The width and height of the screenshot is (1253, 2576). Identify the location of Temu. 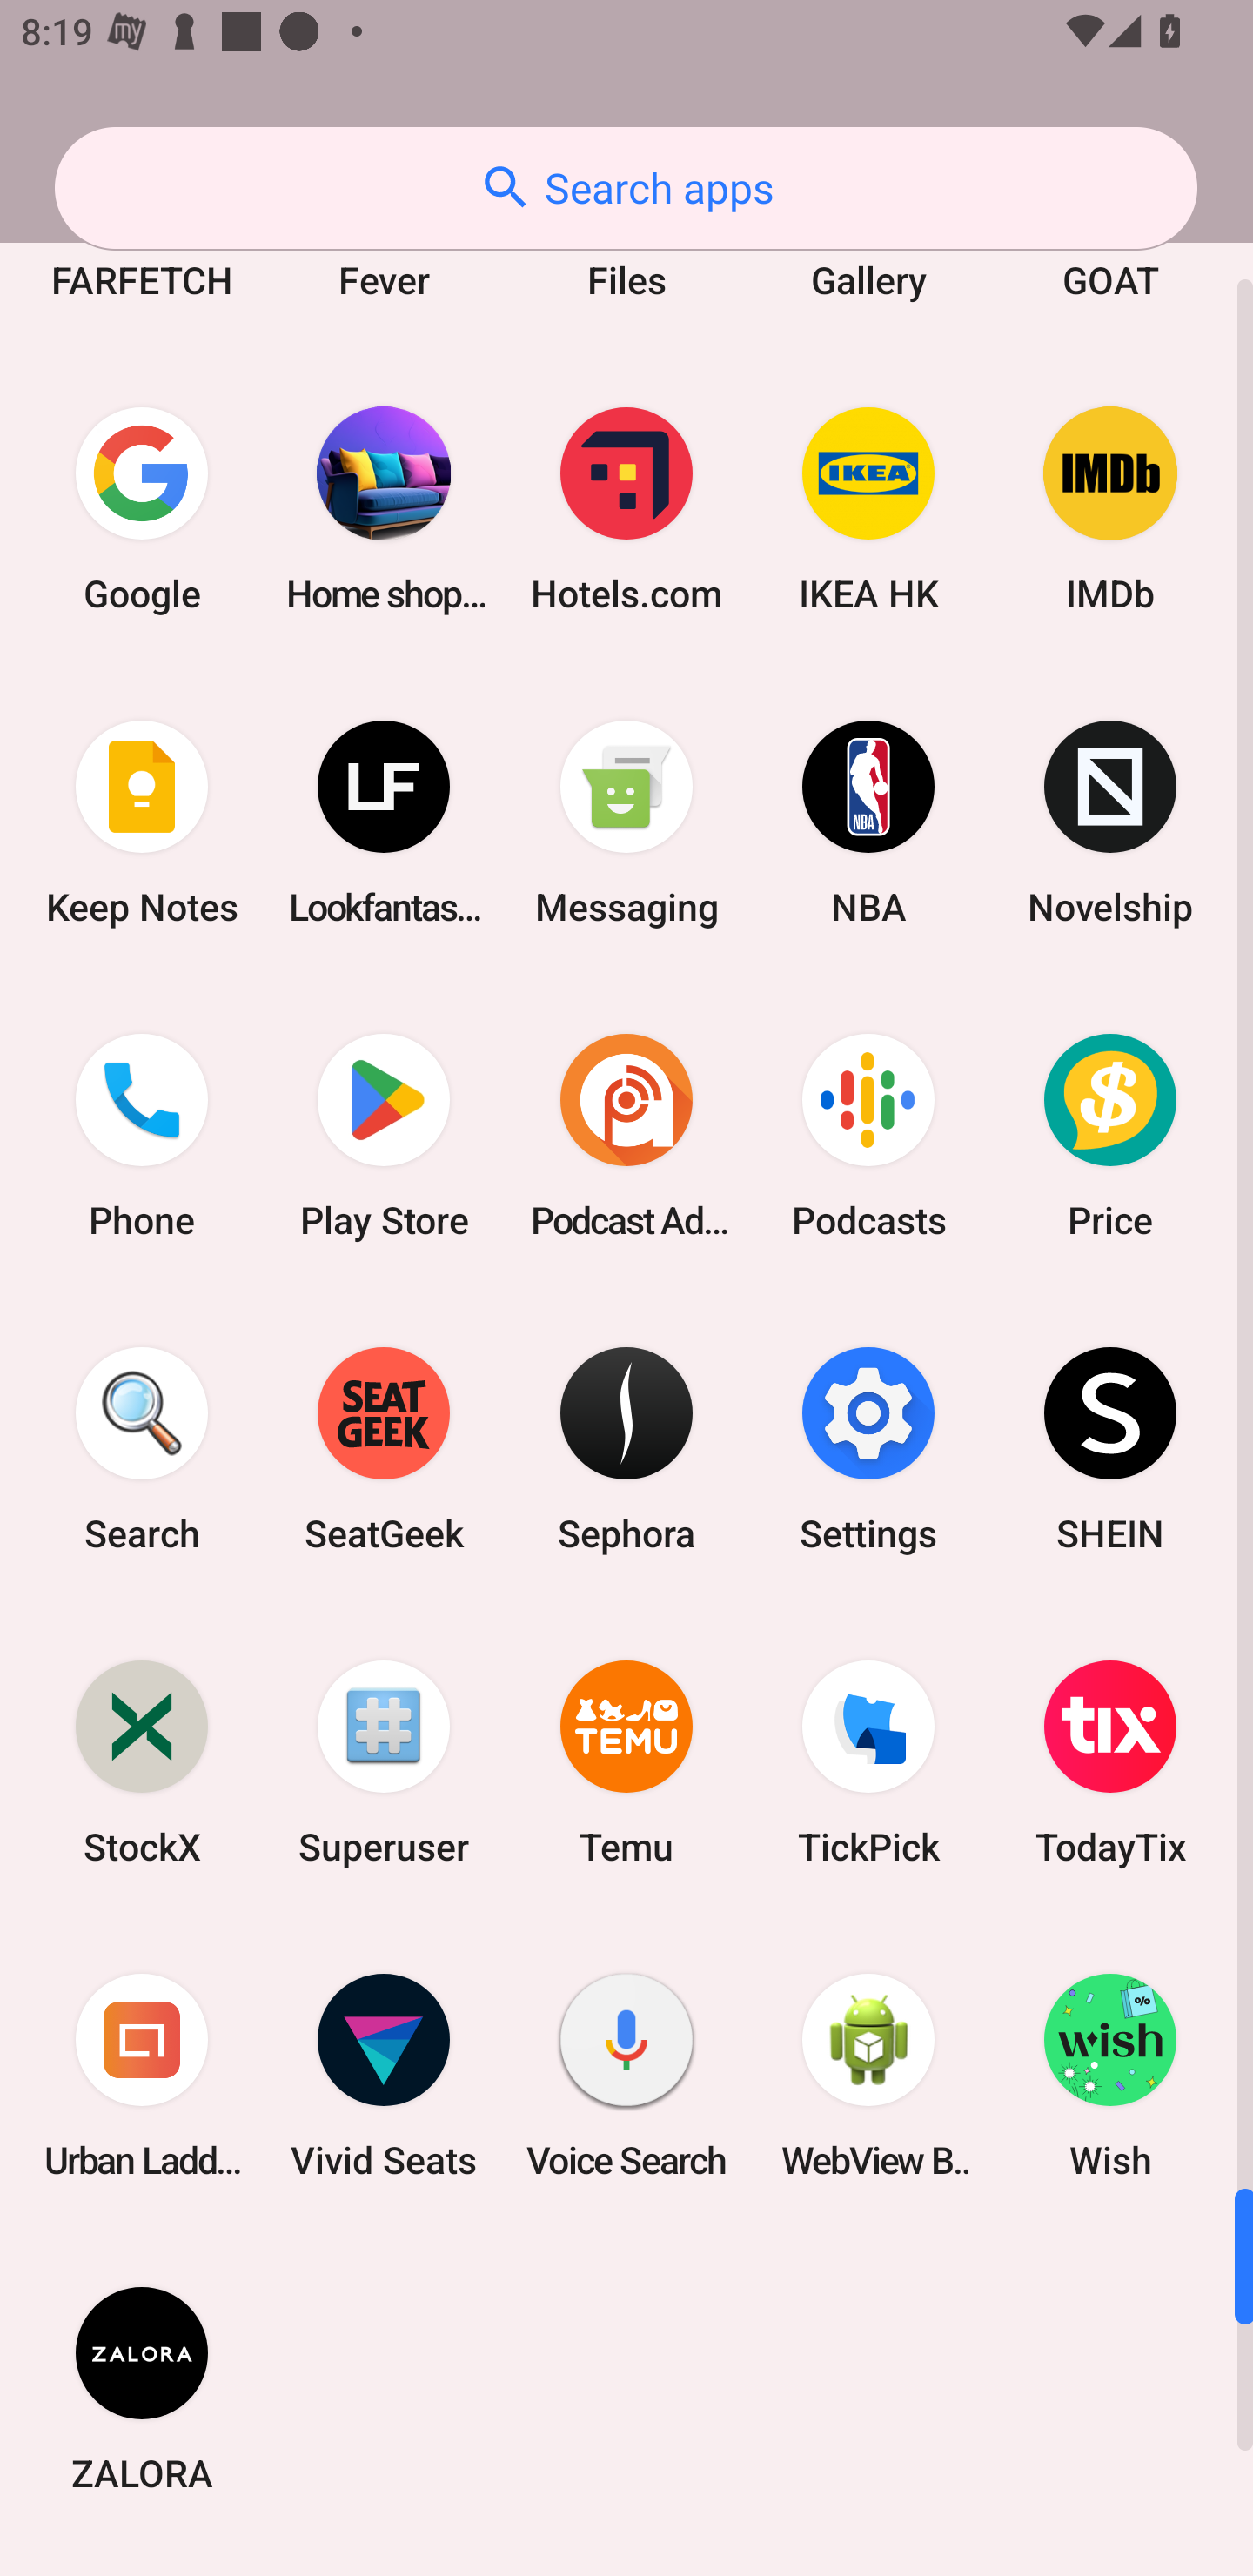
(626, 1761).